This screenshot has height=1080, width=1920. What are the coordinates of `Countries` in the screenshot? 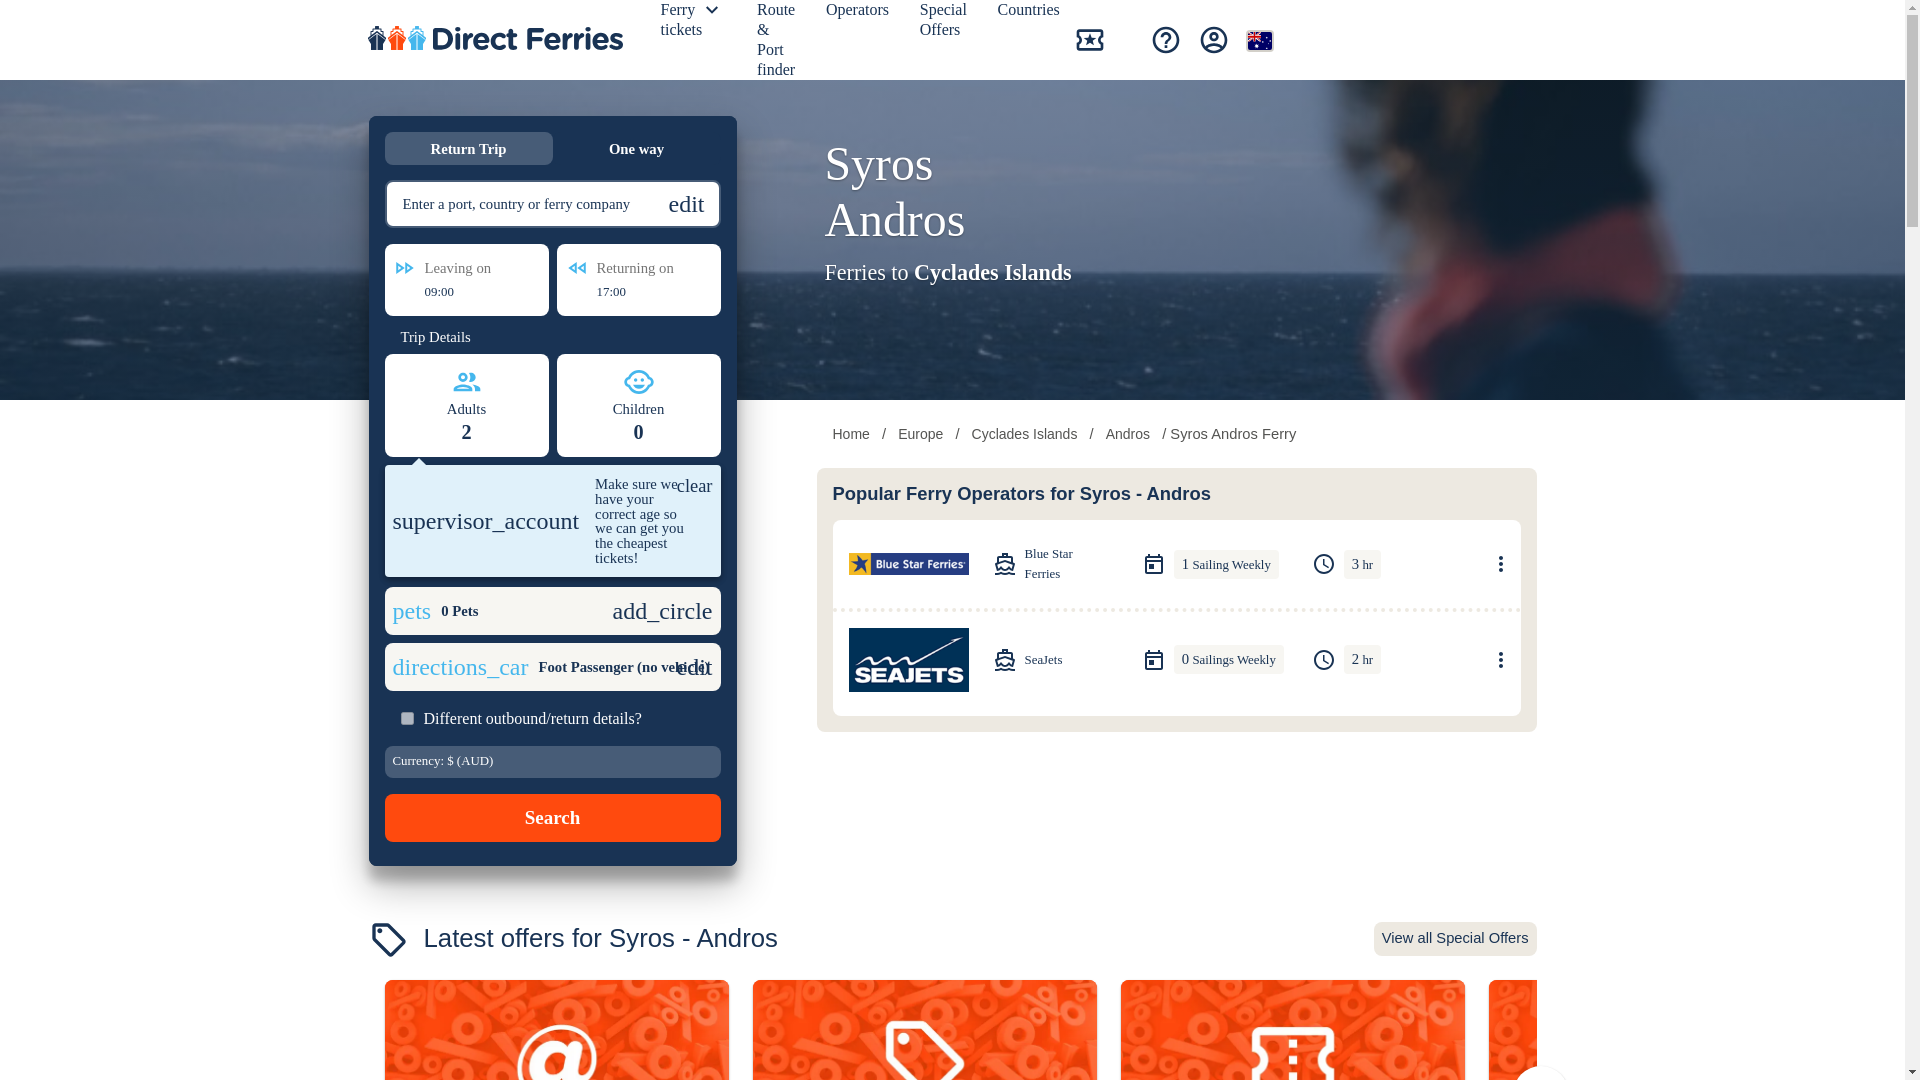 It's located at (1032, 14).